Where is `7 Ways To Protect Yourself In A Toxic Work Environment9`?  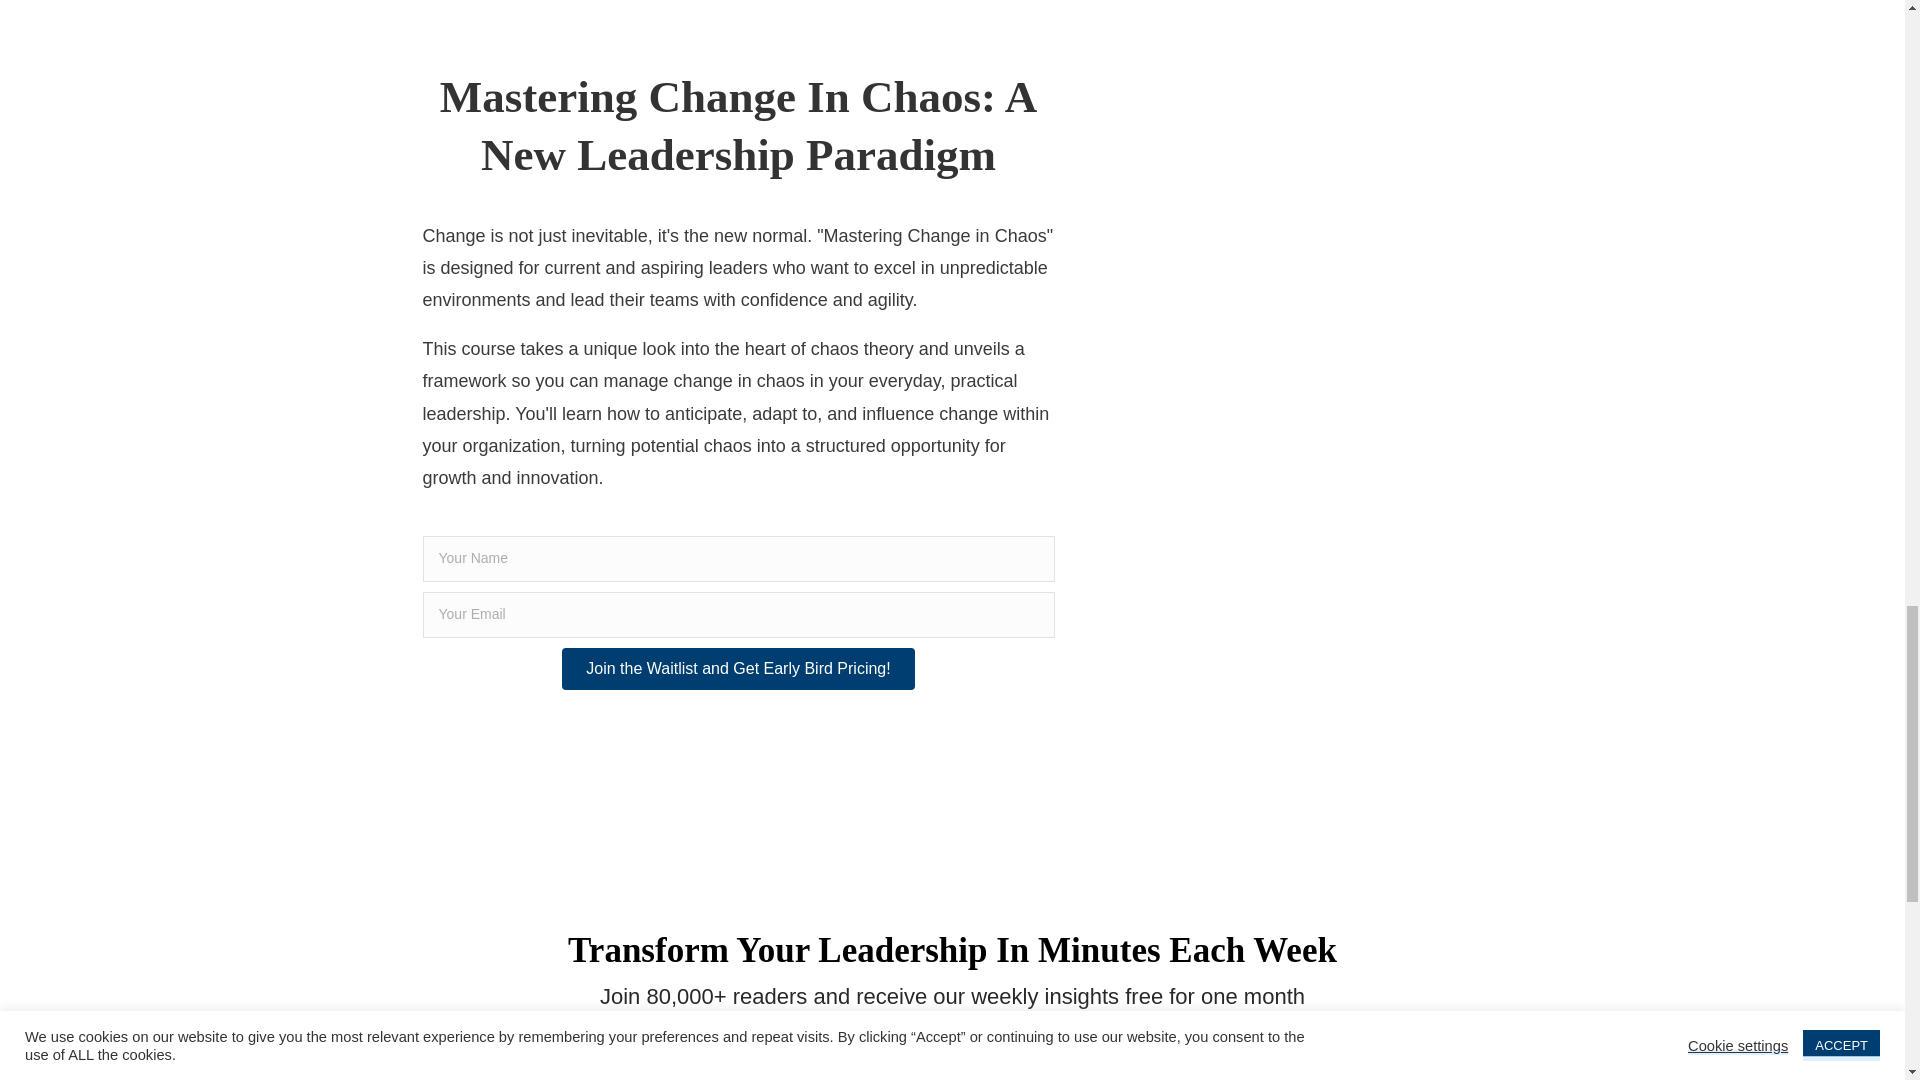
7 Ways To Protect Yourself In A Toxic Work Environment9 is located at coordinates (1288, 368).